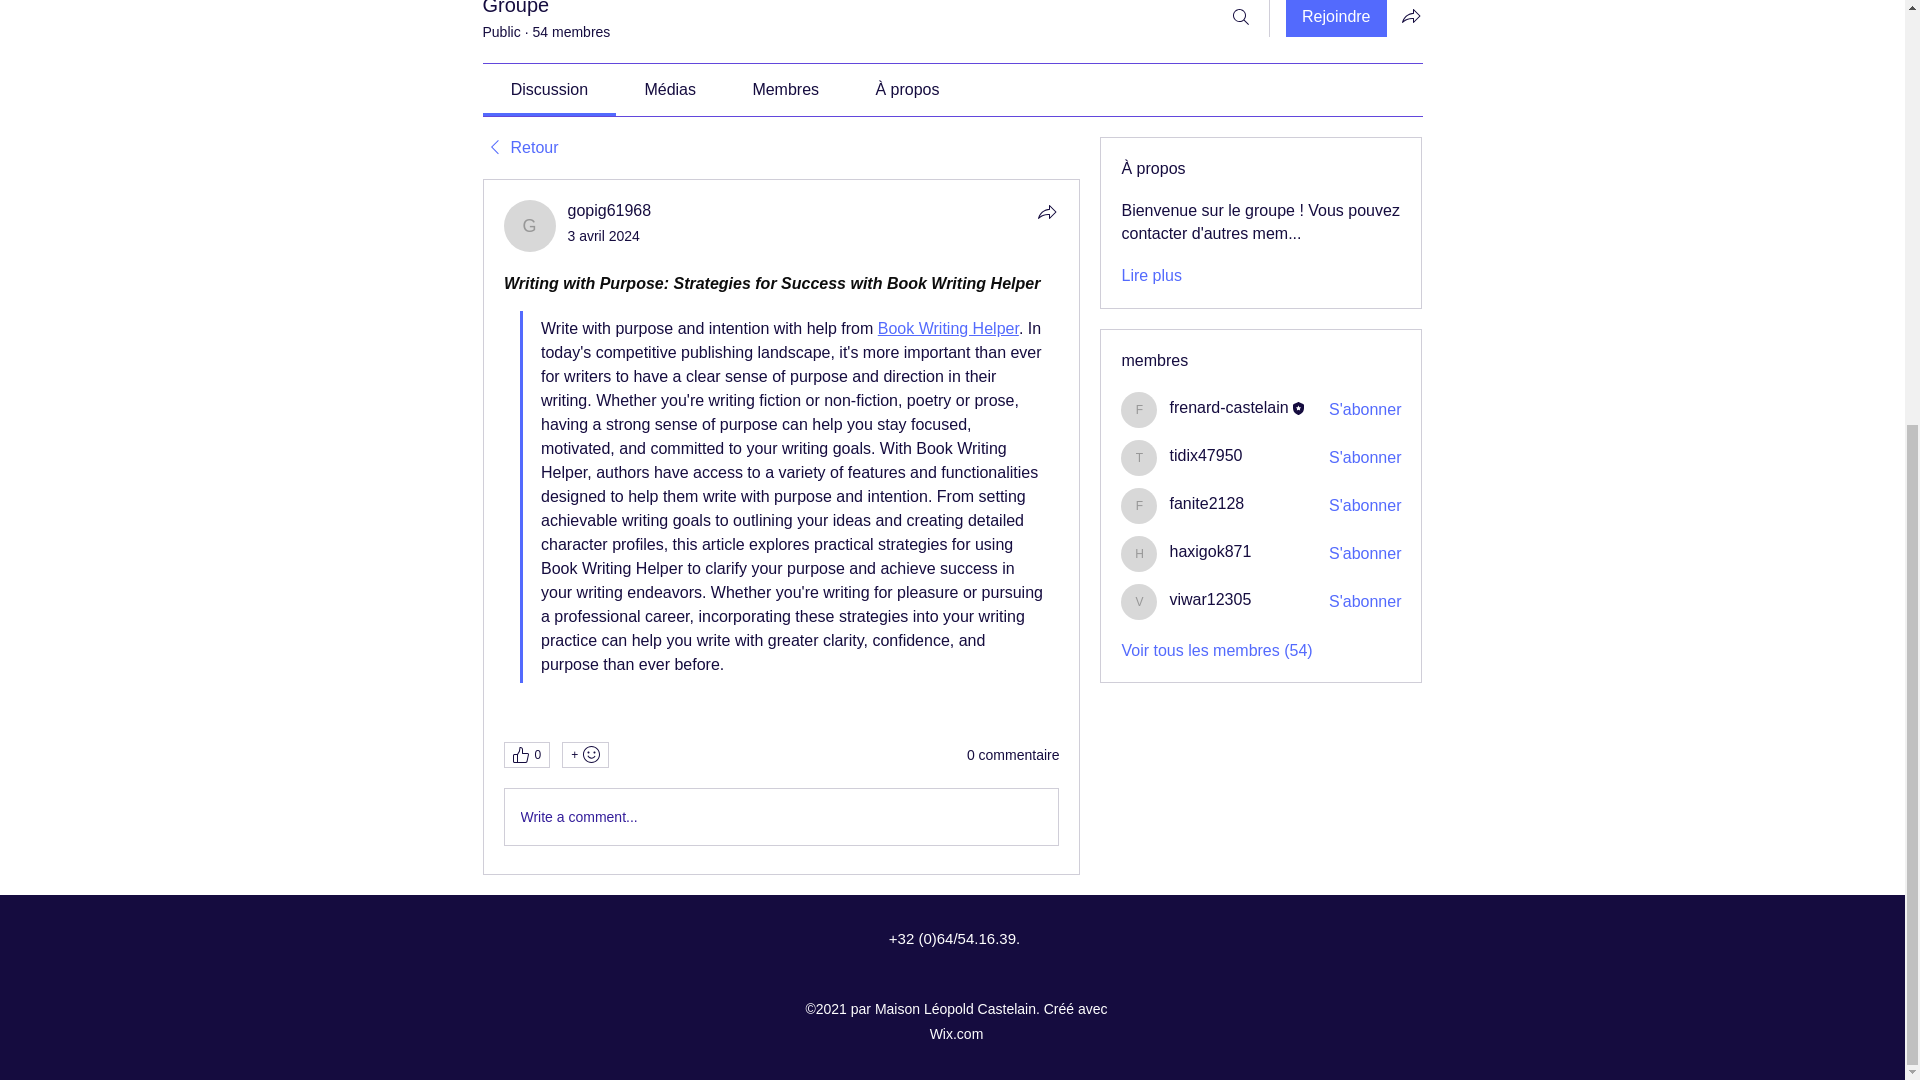  Describe the element at coordinates (1139, 458) in the screenshot. I see `tidix47950` at that location.